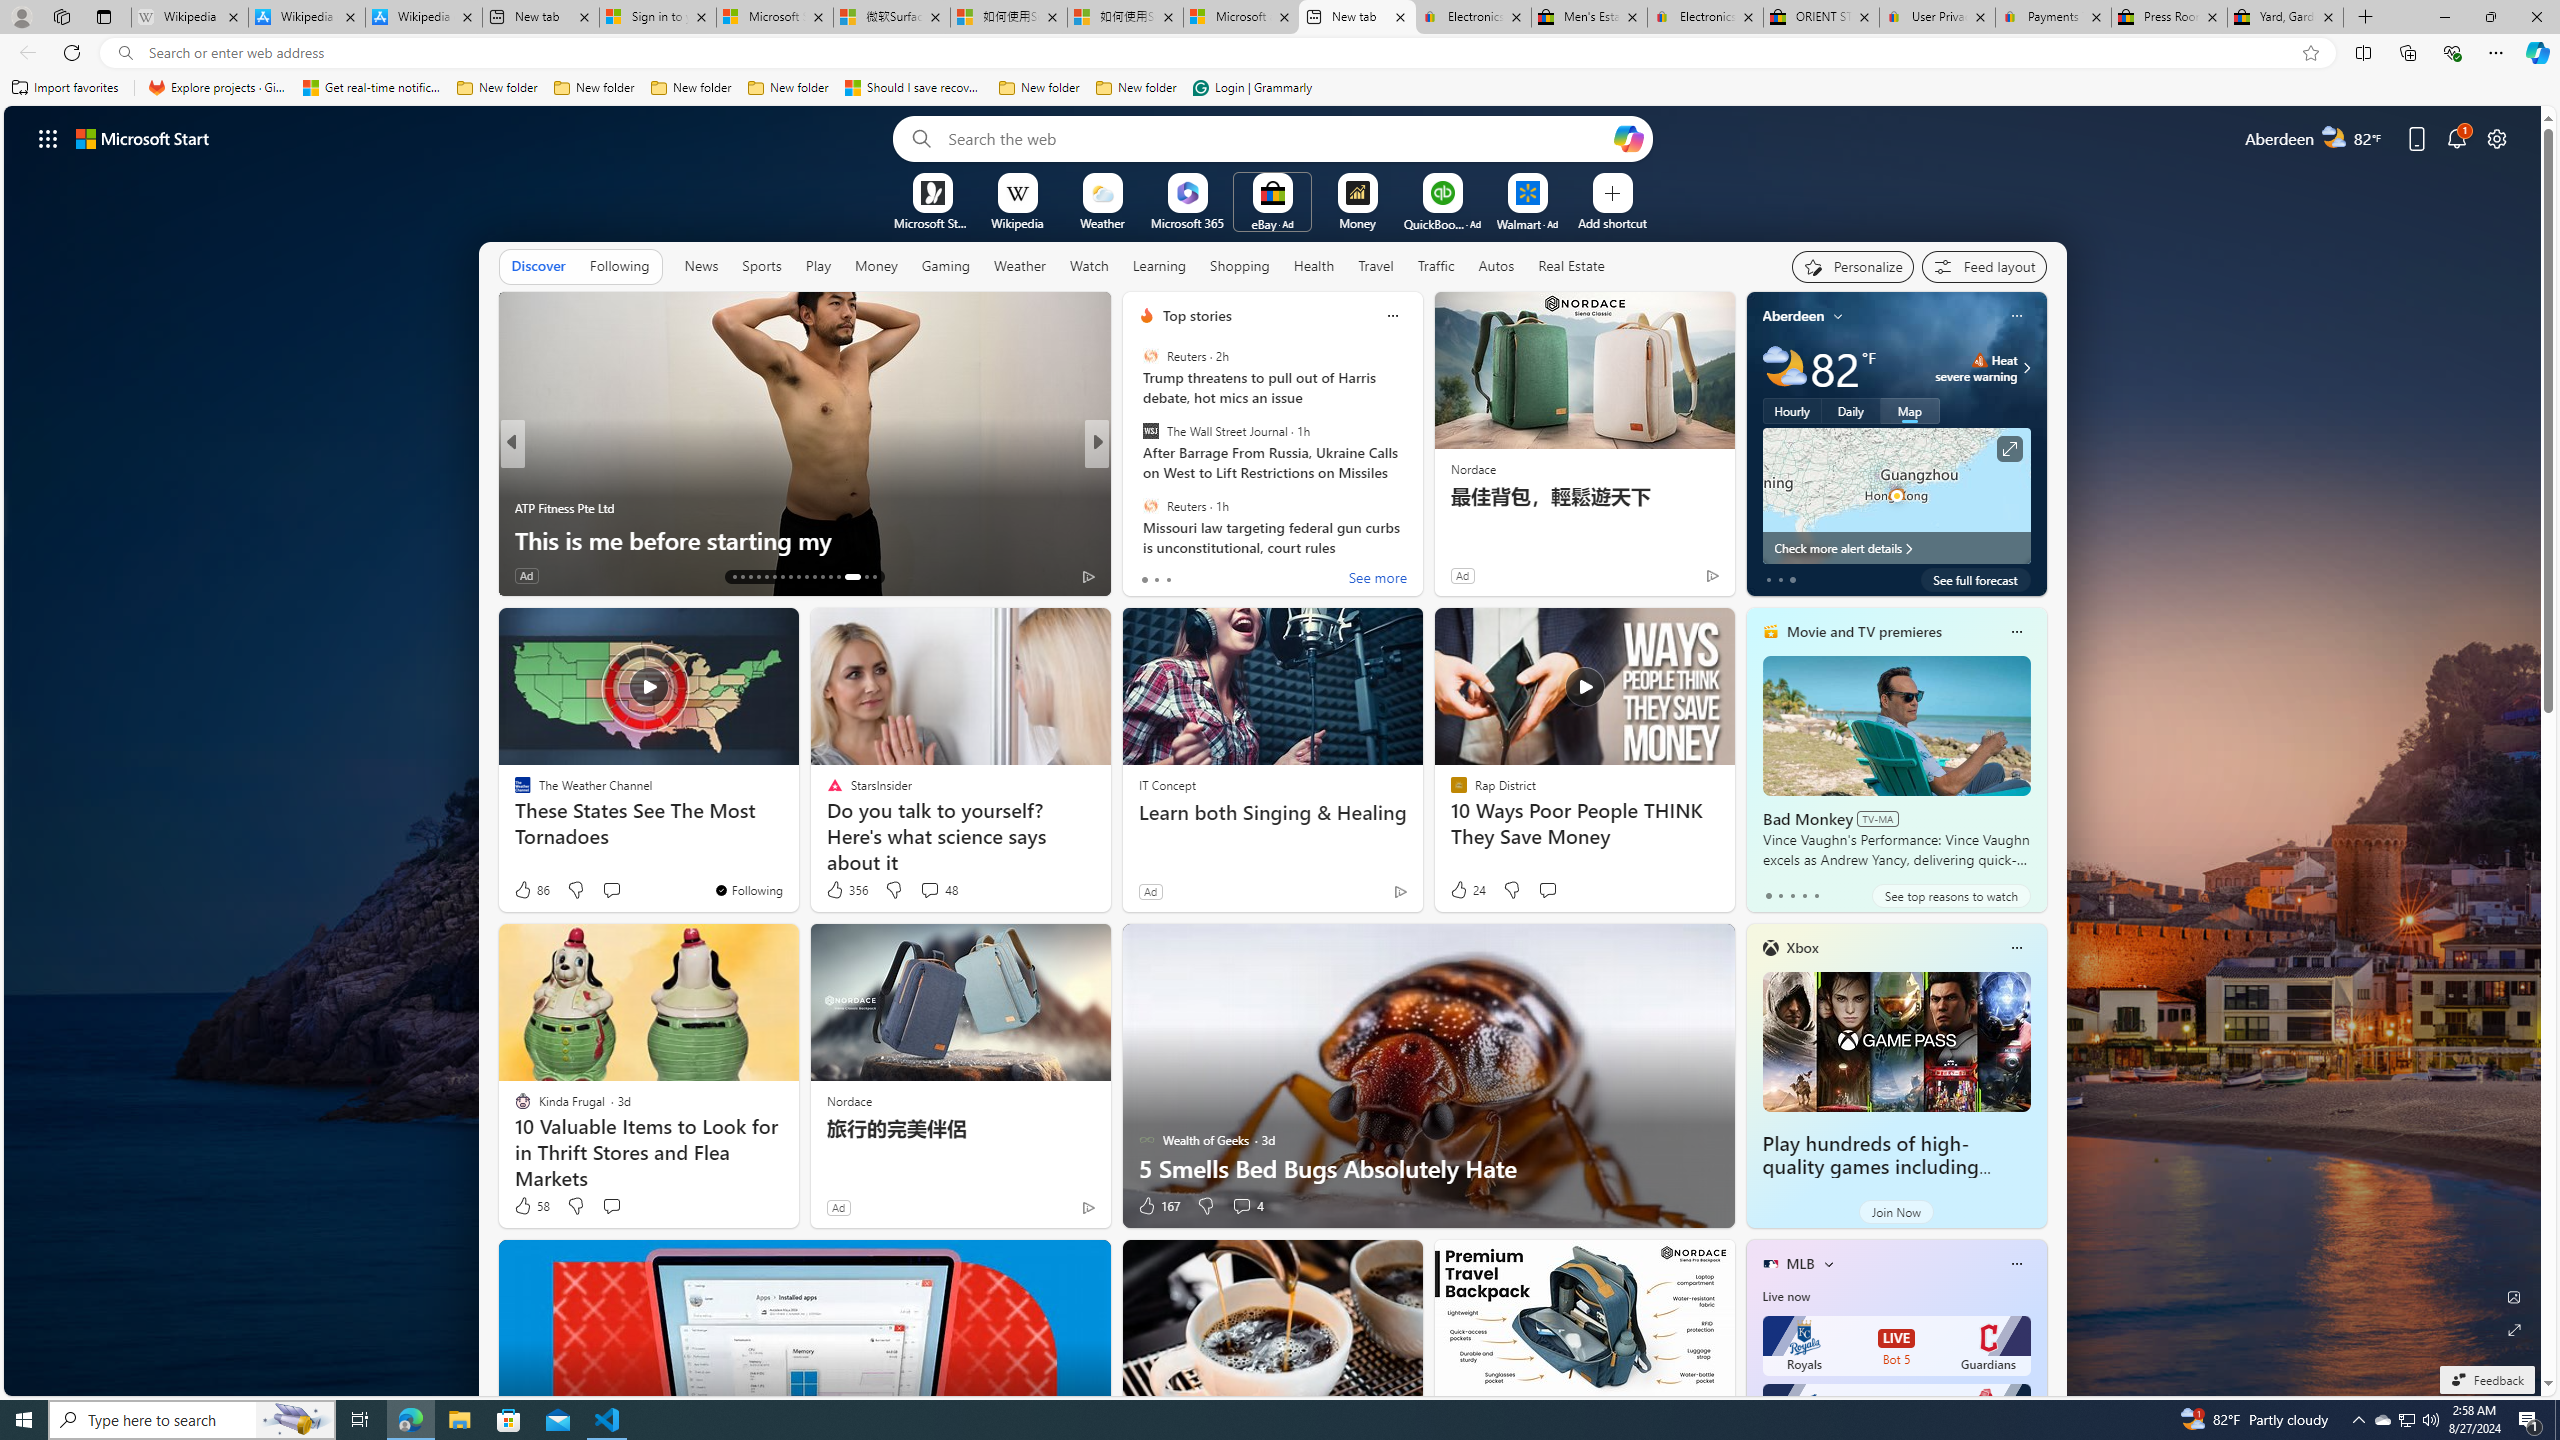 The image size is (2560, 1440). I want to click on tab-2, so click(1792, 895).